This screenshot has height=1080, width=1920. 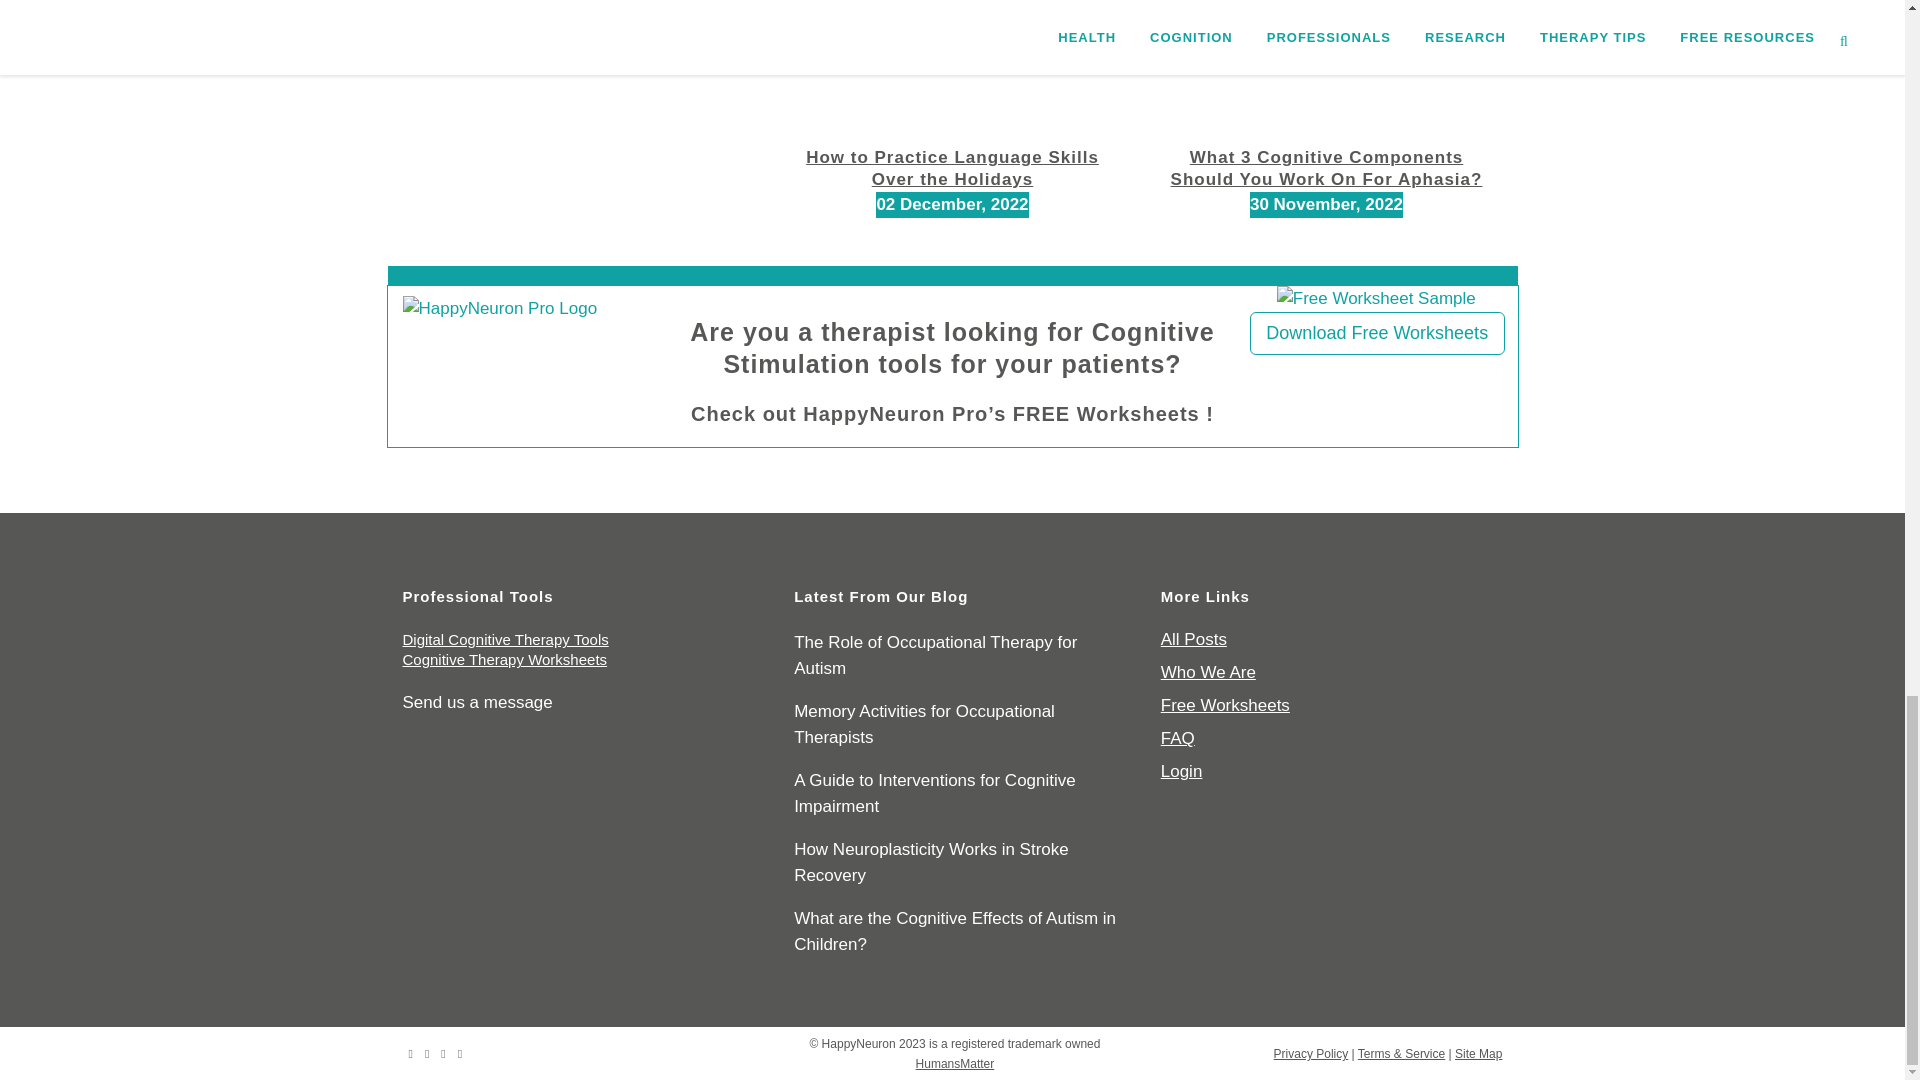 I want to click on HappyNeuron Pro Logo, so click(x=499, y=308).